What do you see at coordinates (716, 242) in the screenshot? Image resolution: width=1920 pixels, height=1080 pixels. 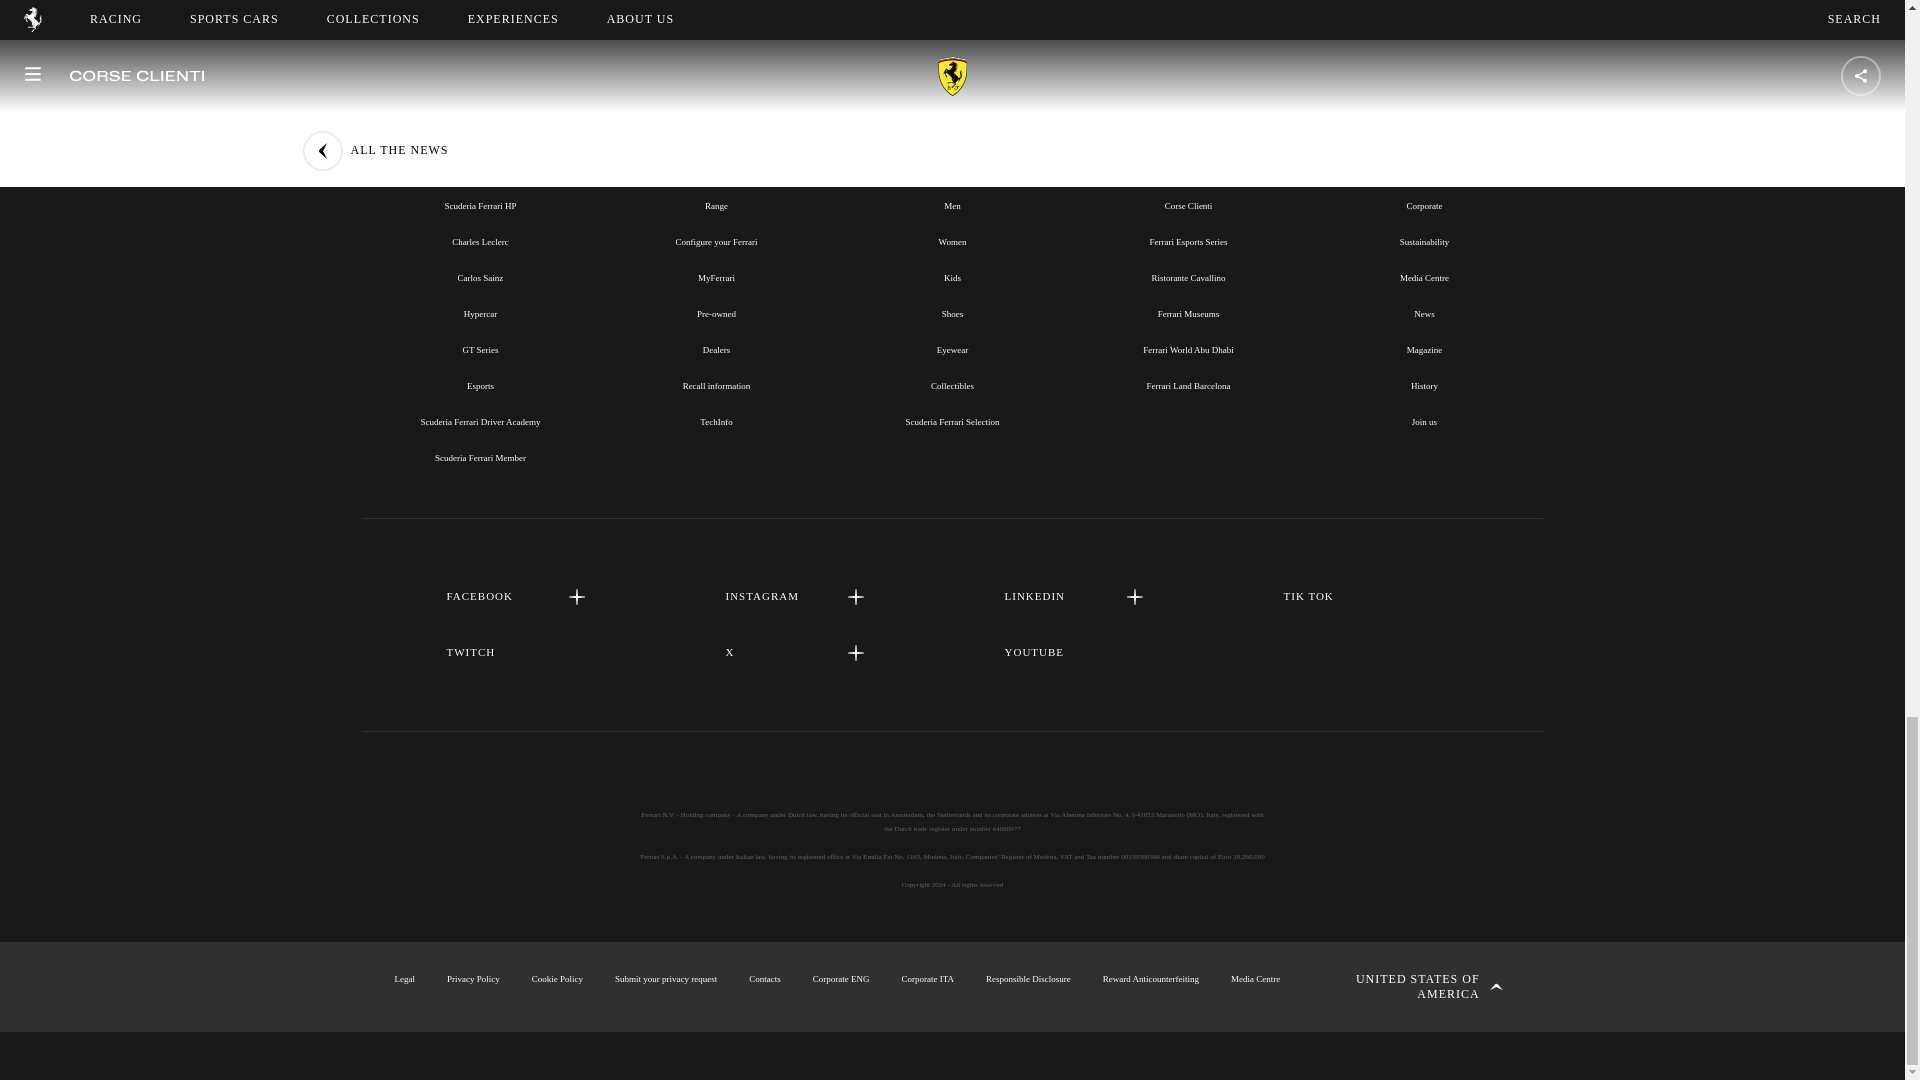 I see `Configure your Ferrari` at bounding box center [716, 242].